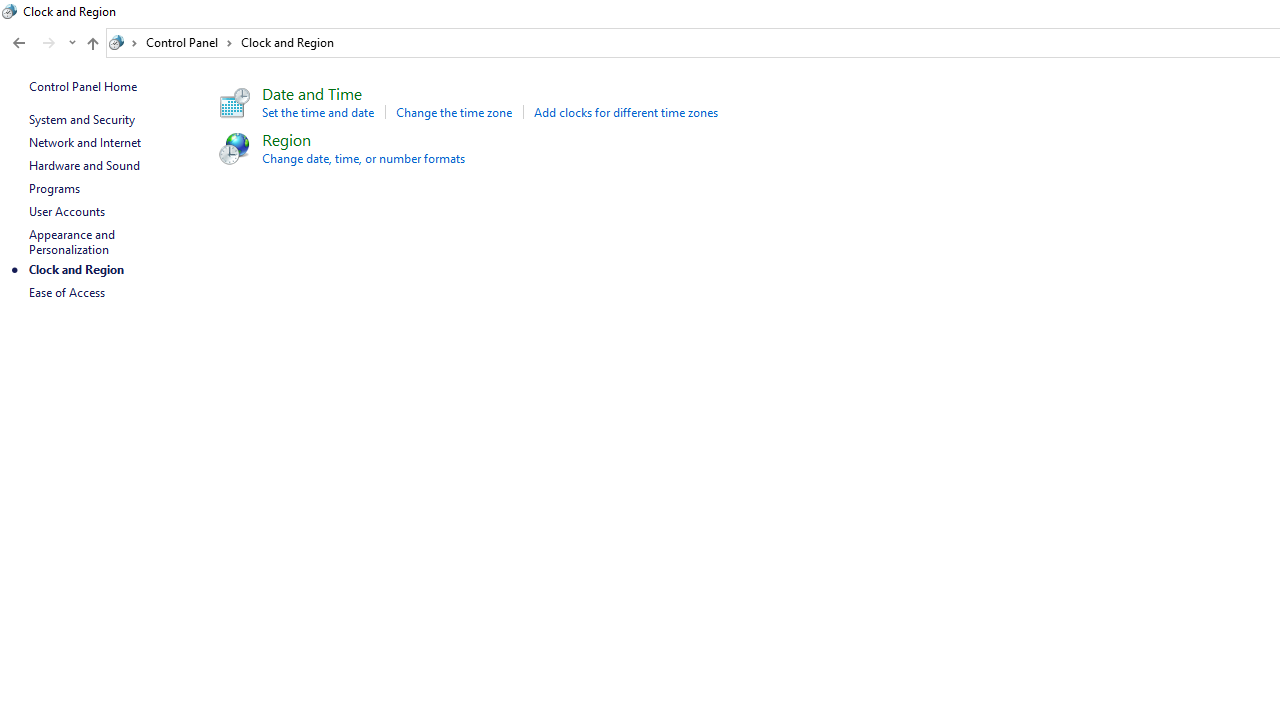 Image resolution: width=1280 pixels, height=720 pixels. What do you see at coordinates (454, 112) in the screenshot?
I see `Change the time zone` at bounding box center [454, 112].